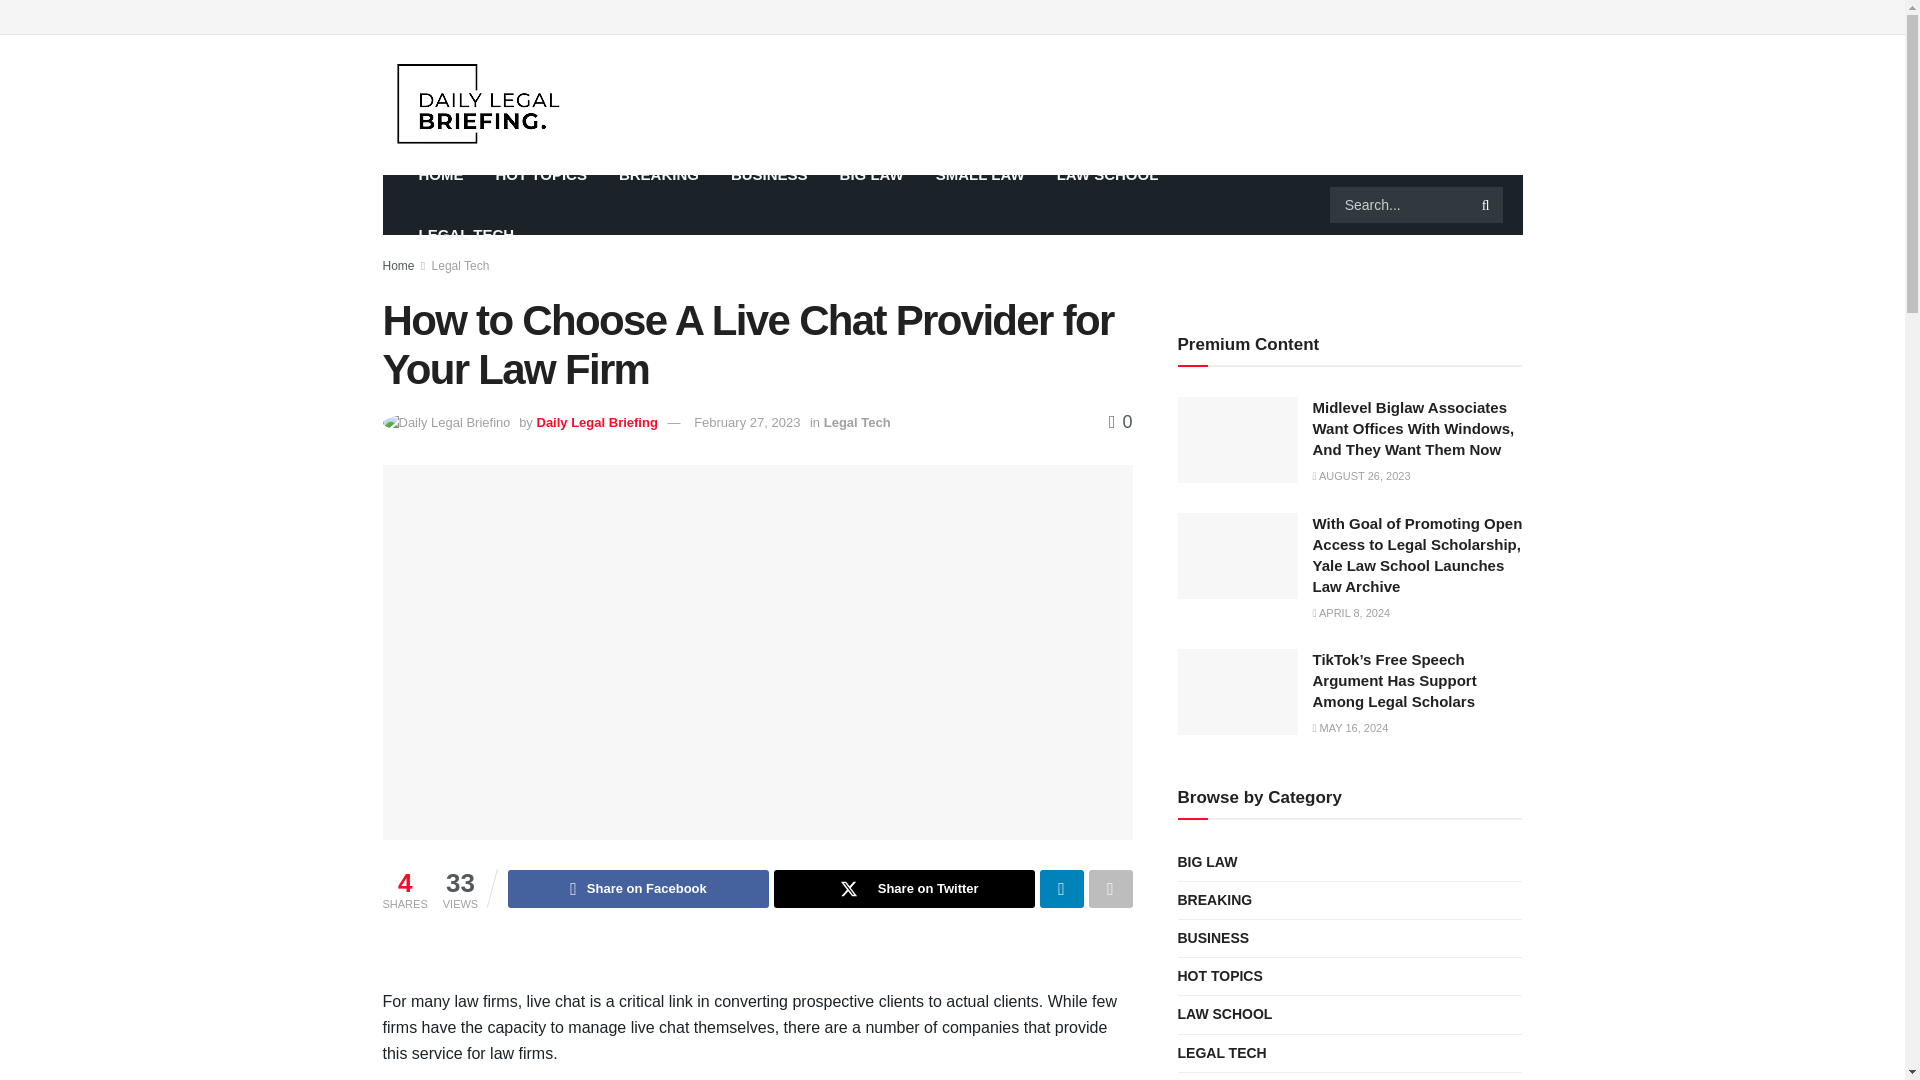 The width and height of the screenshot is (1920, 1080). What do you see at coordinates (856, 422) in the screenshot?
I see `Legal Tech` at bounding box center [856, 422].